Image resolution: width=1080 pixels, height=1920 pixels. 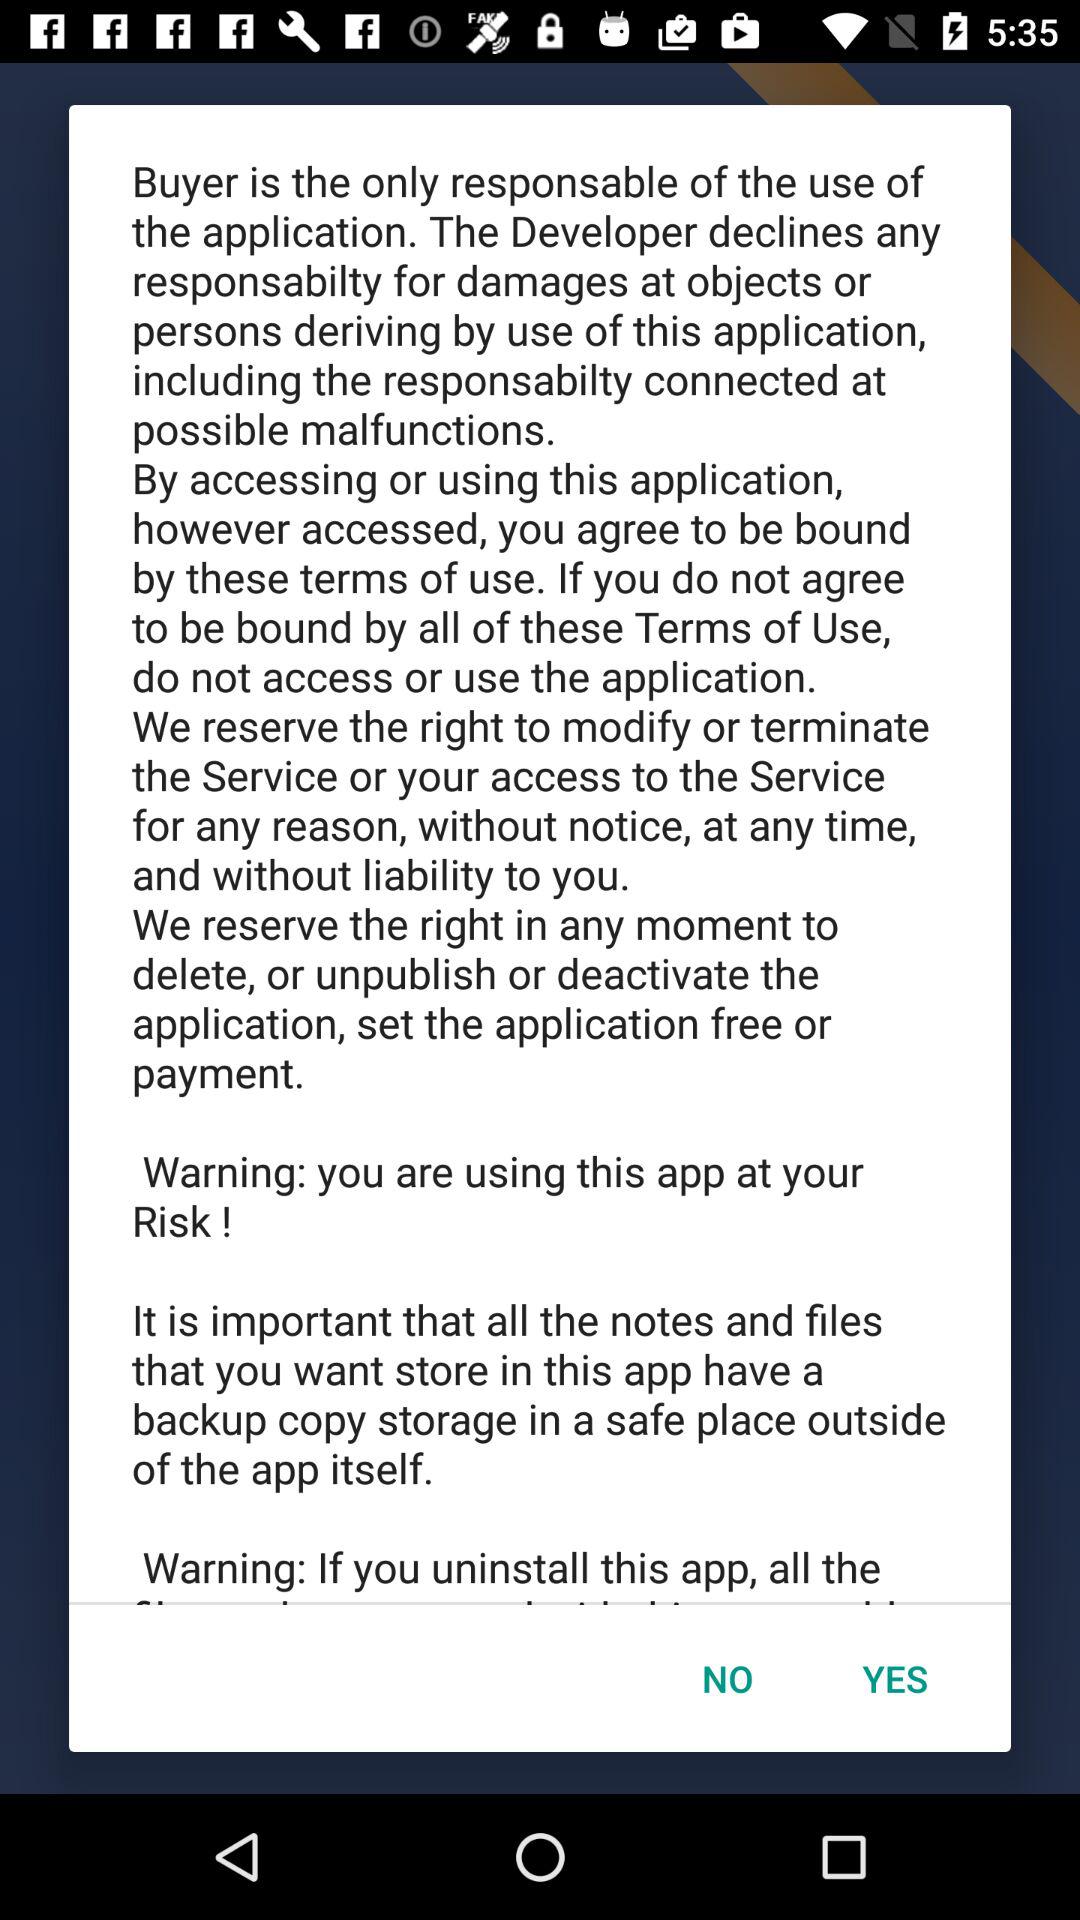 What do you see at coordinates (895, 1678) in the screenshot?
I see `tap the icon to the right of no button` at bounding box center [895, 1678].